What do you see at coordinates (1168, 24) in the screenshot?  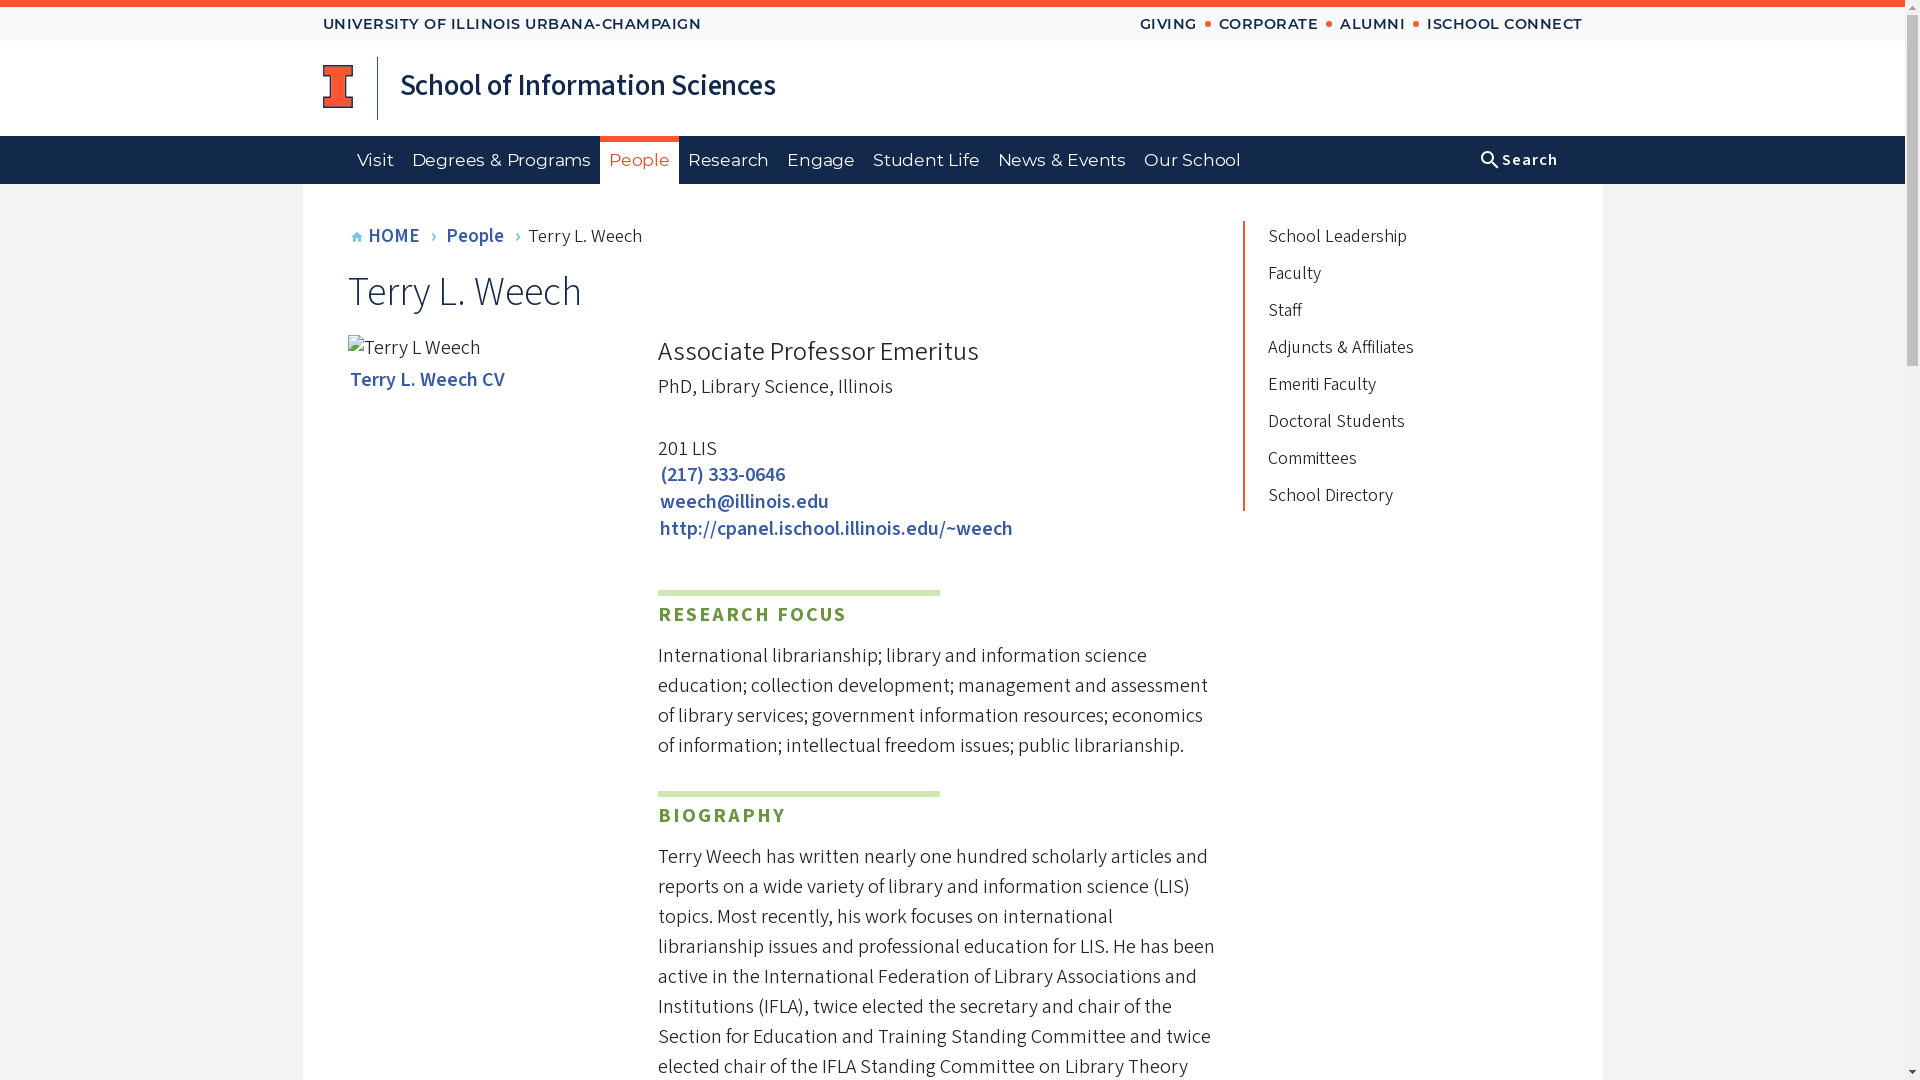 I see `GIVING` at bounding box center [1168, 24].